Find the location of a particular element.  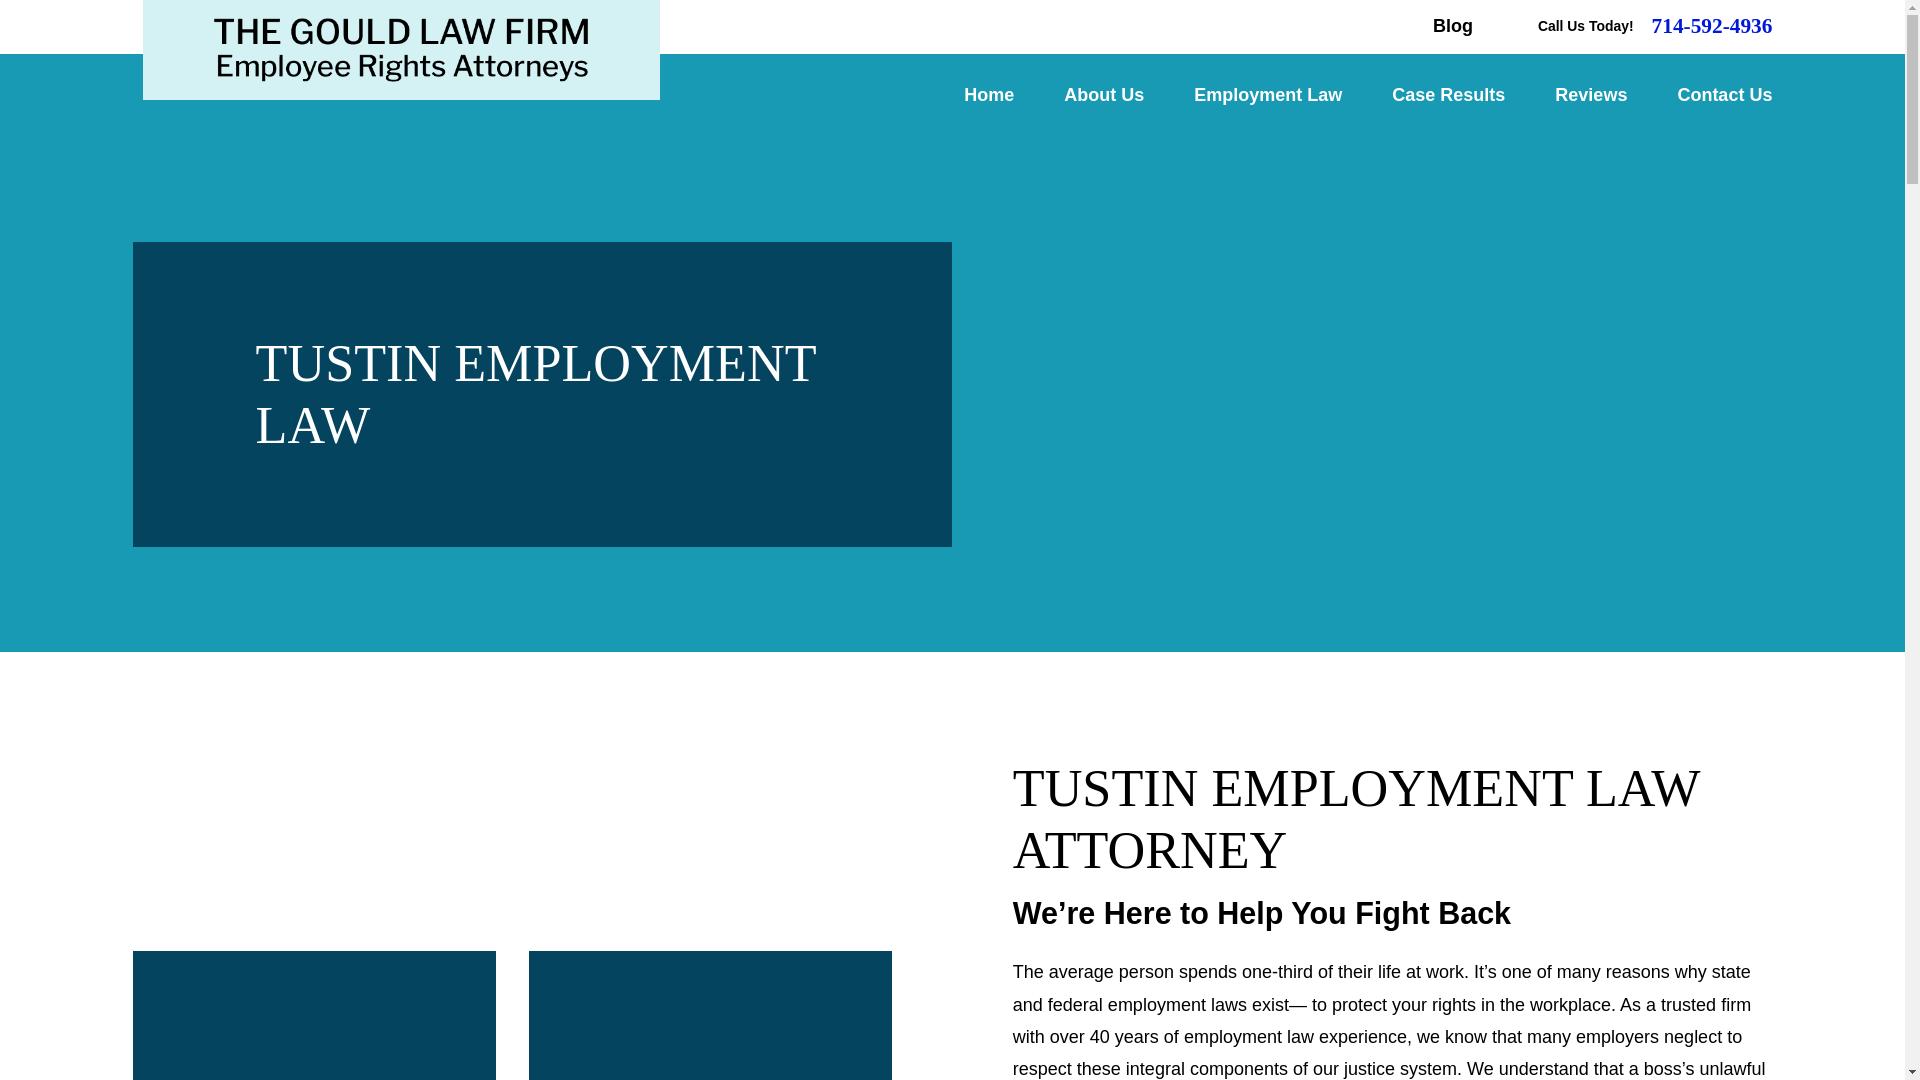

Home is located at coordinates (988, 96).